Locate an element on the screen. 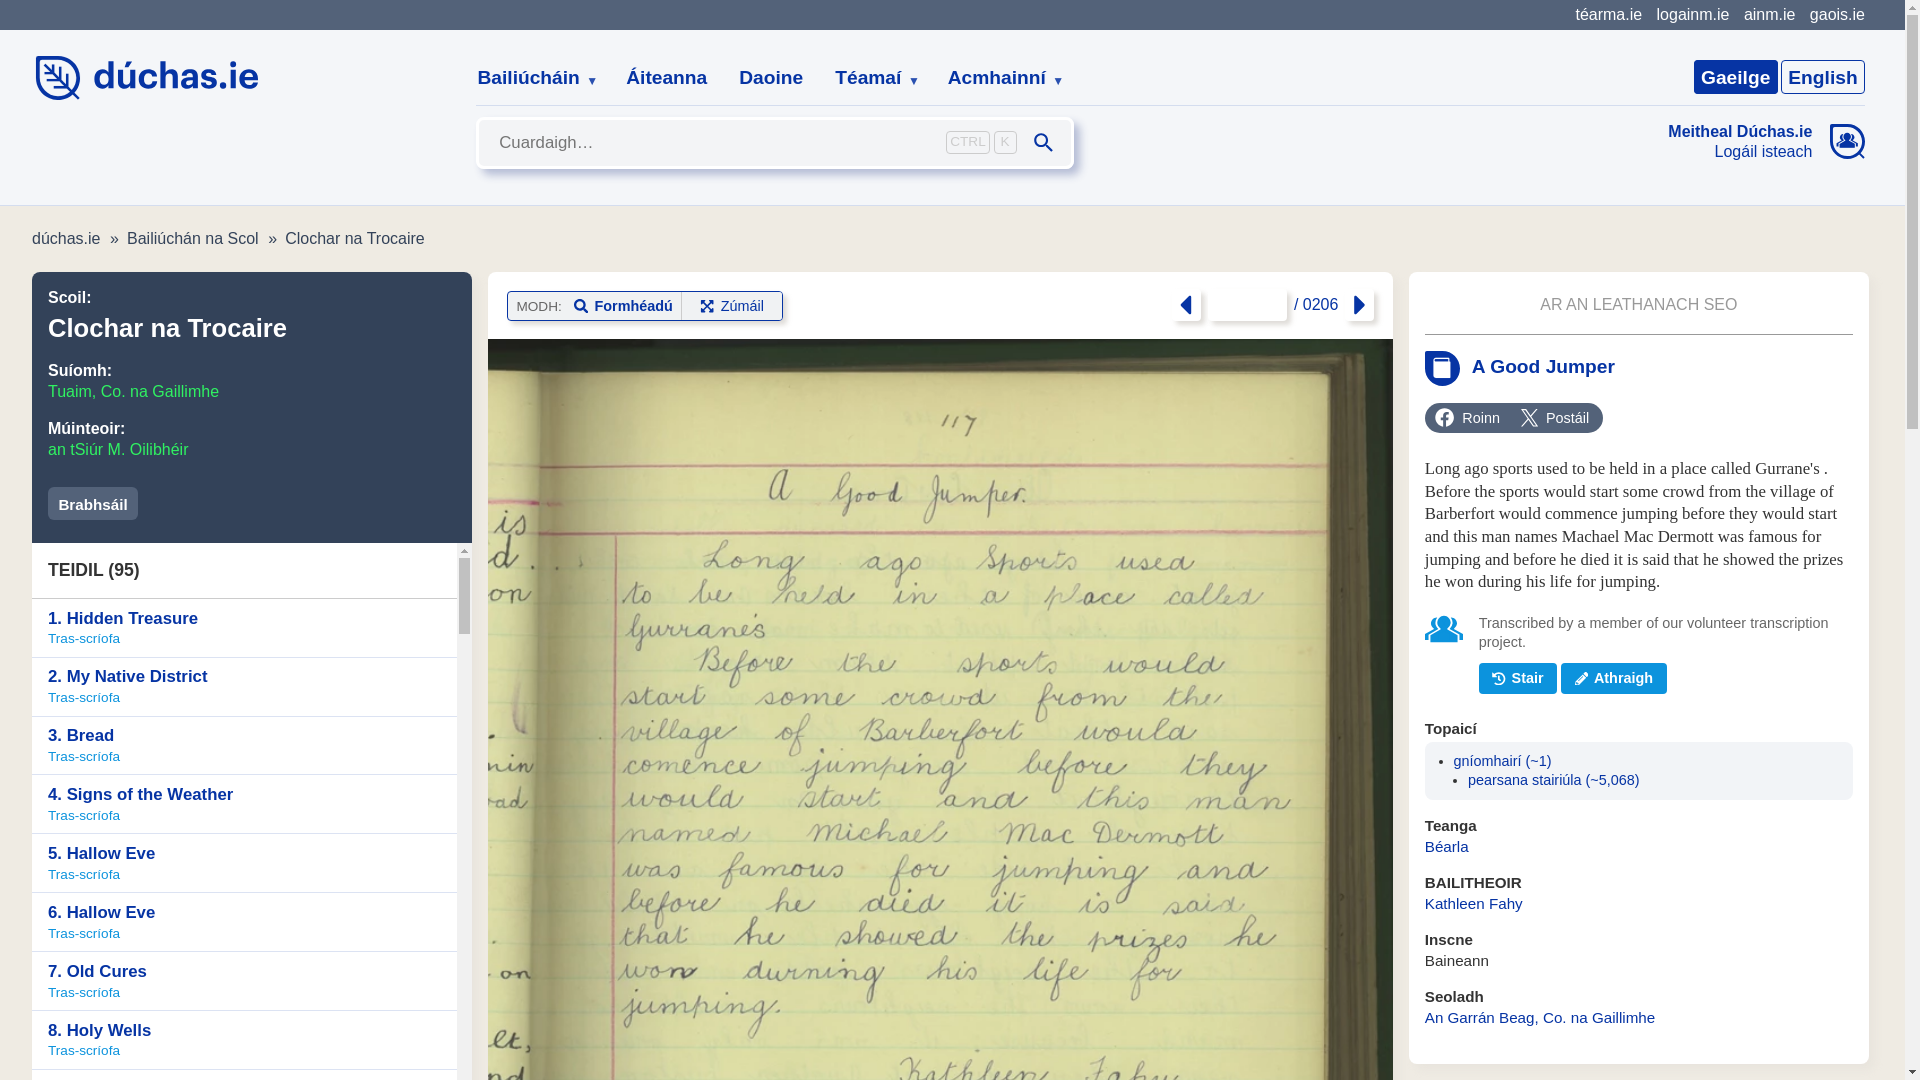  logainm.ie is located at coordinates (1692, 14).